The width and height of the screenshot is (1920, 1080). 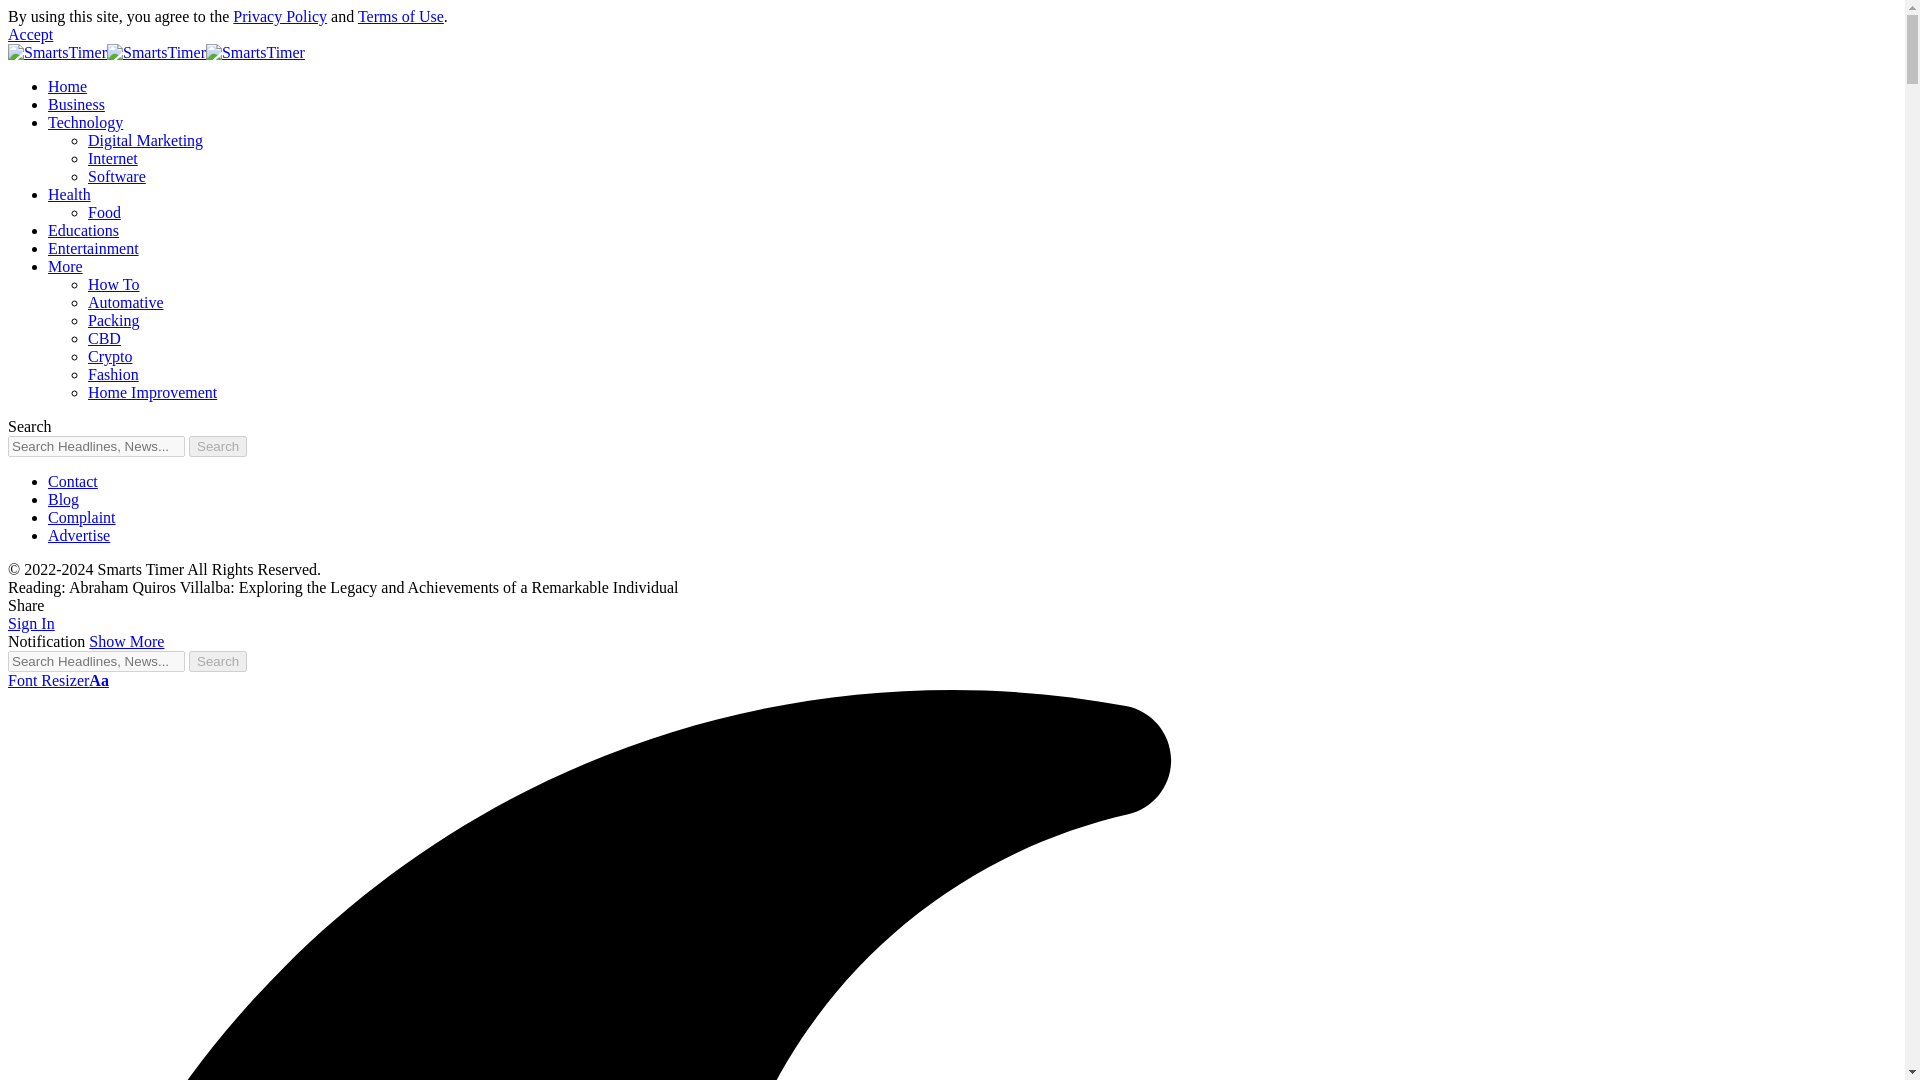 I want to click on Search, so click(x=218, y=661).